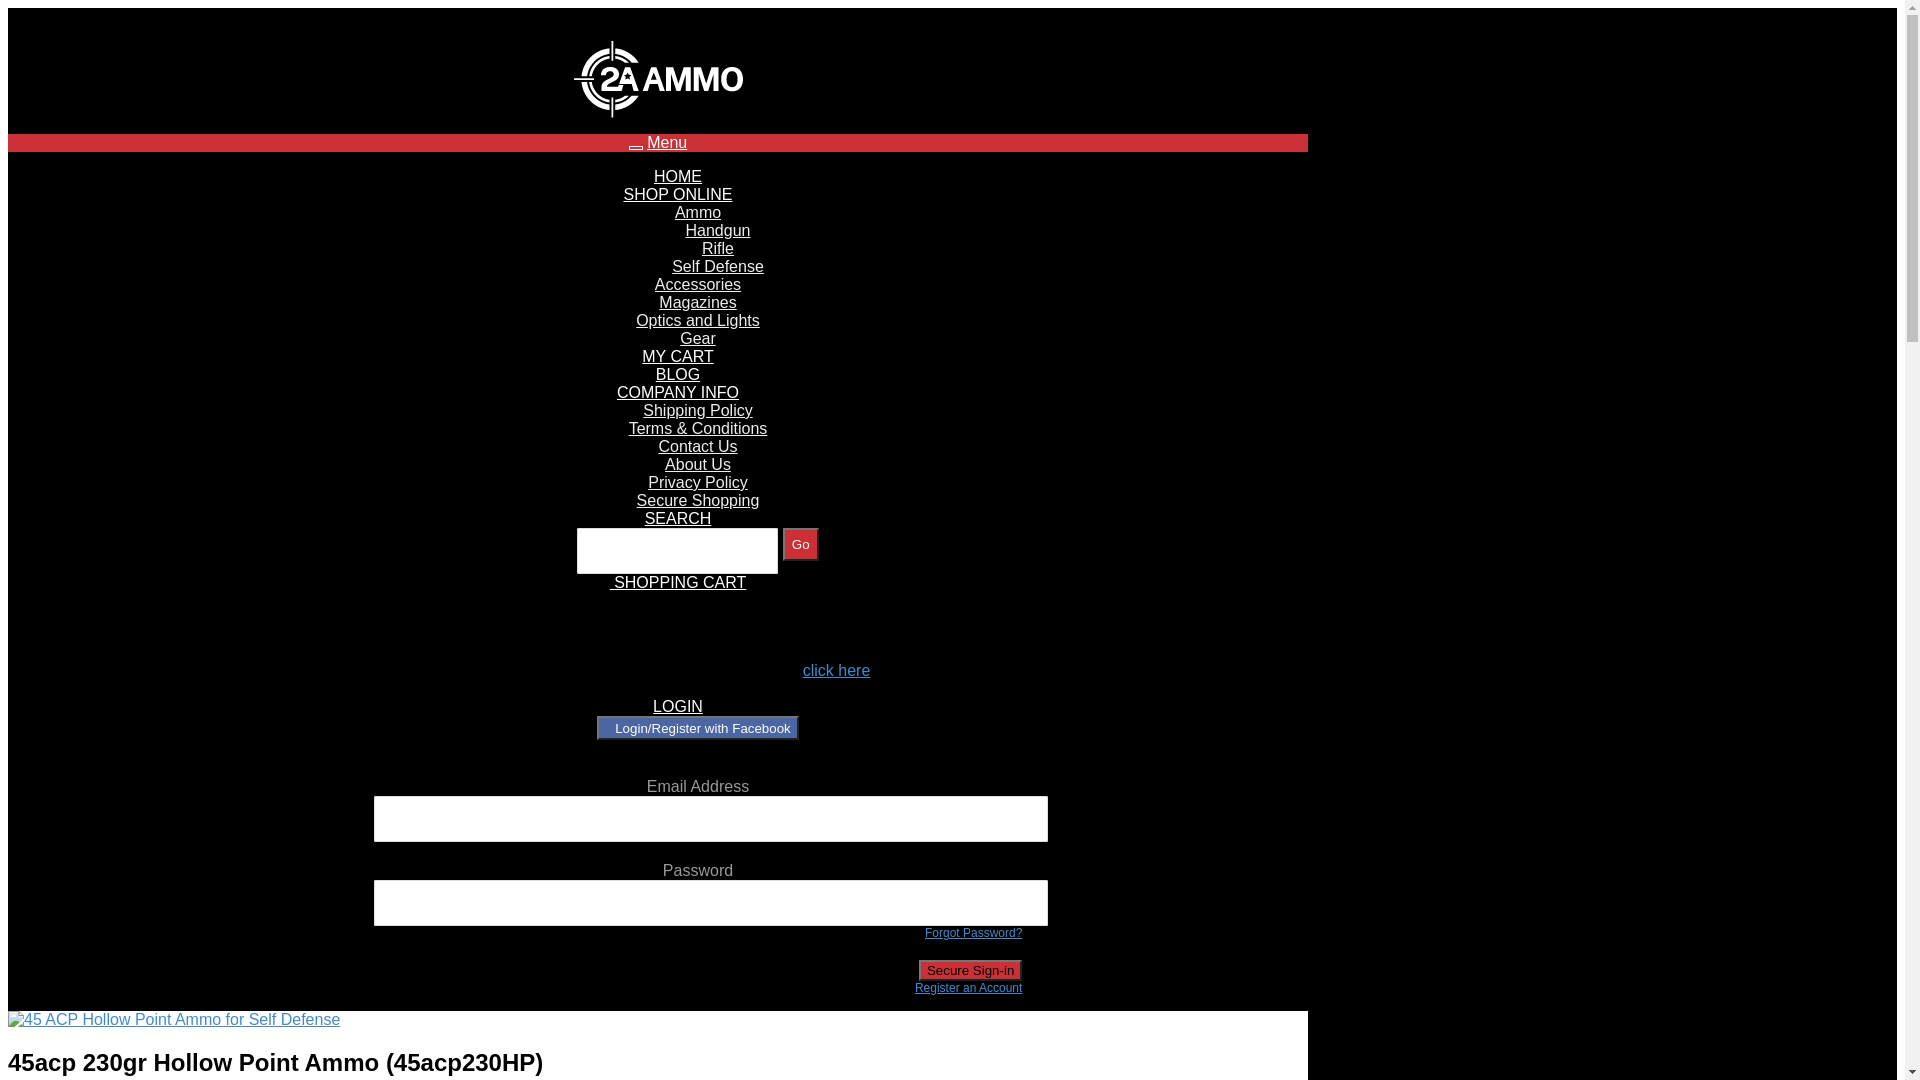  What do you see at coordinates (698, 302) in the screenshot?
I see `Magazines` at bounding box center [698, 302].